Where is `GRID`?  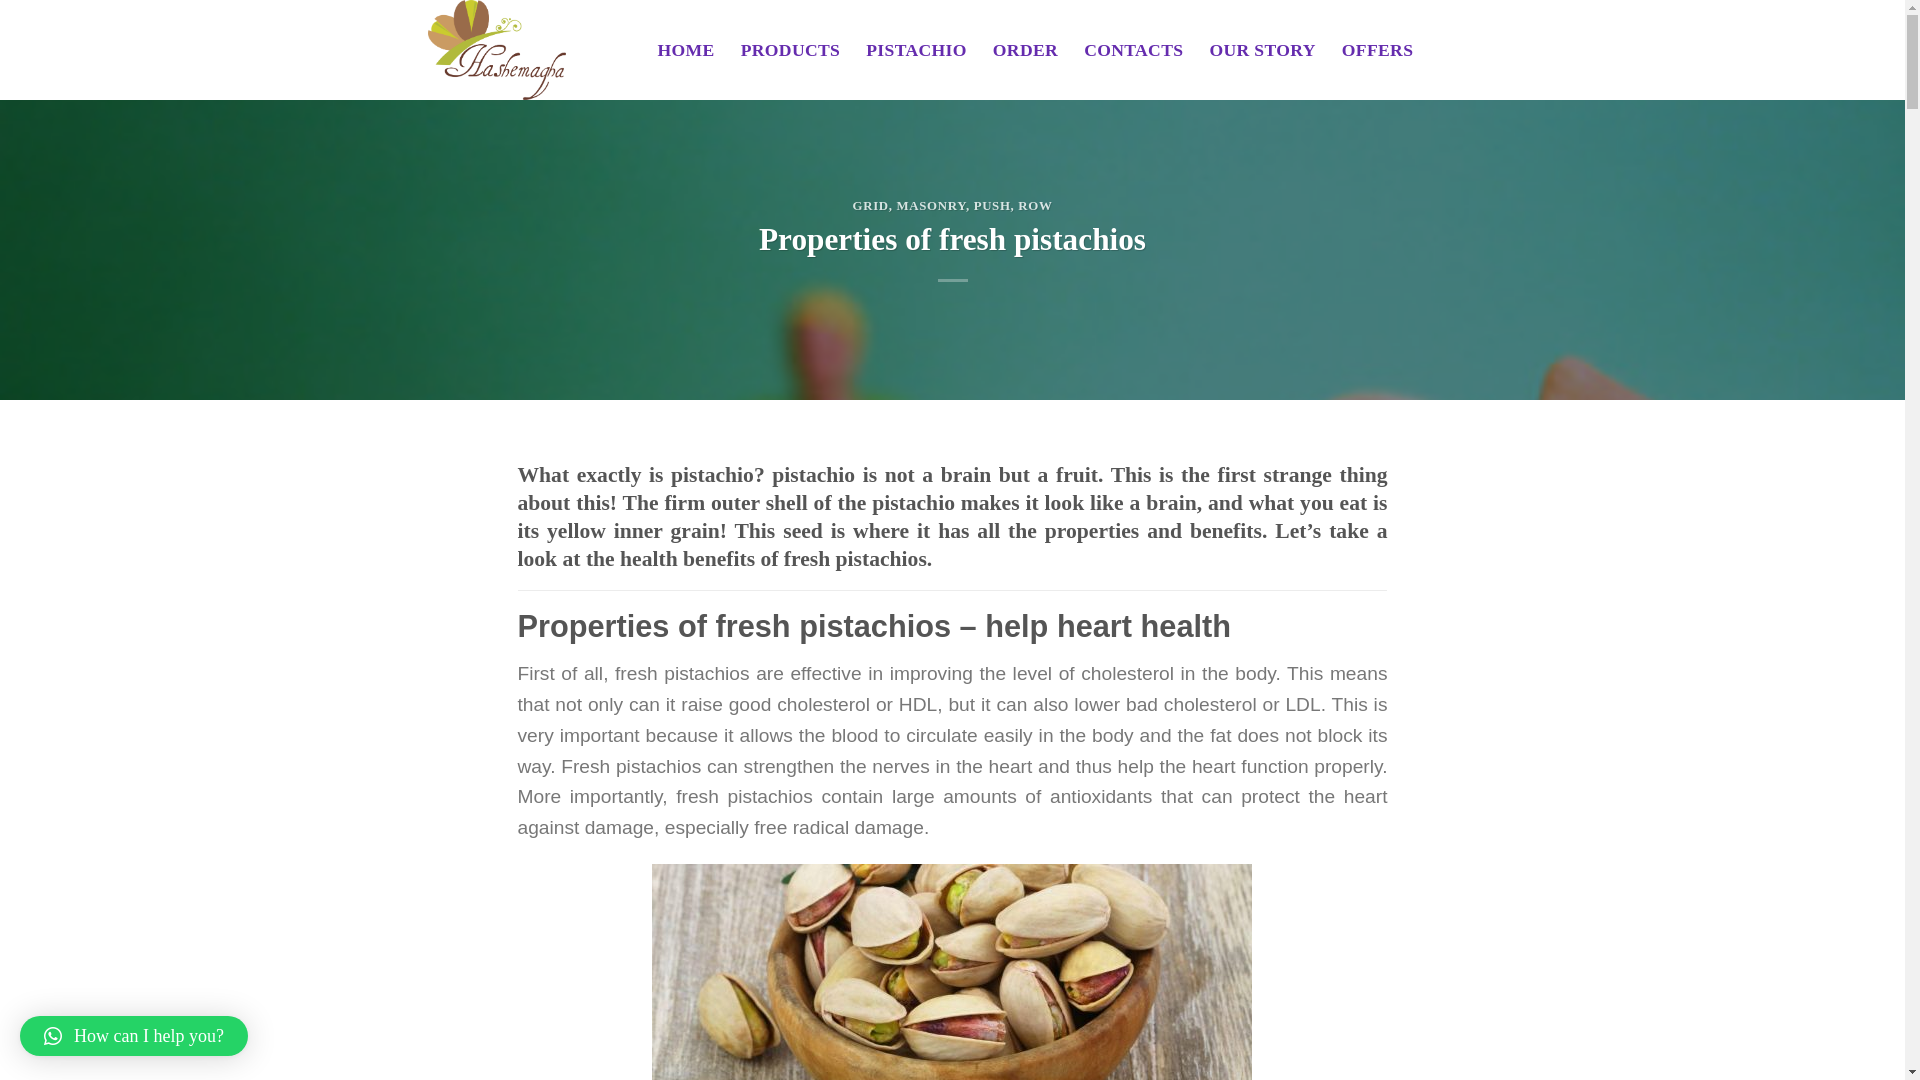
GRID is located at coordinates (870, 205).